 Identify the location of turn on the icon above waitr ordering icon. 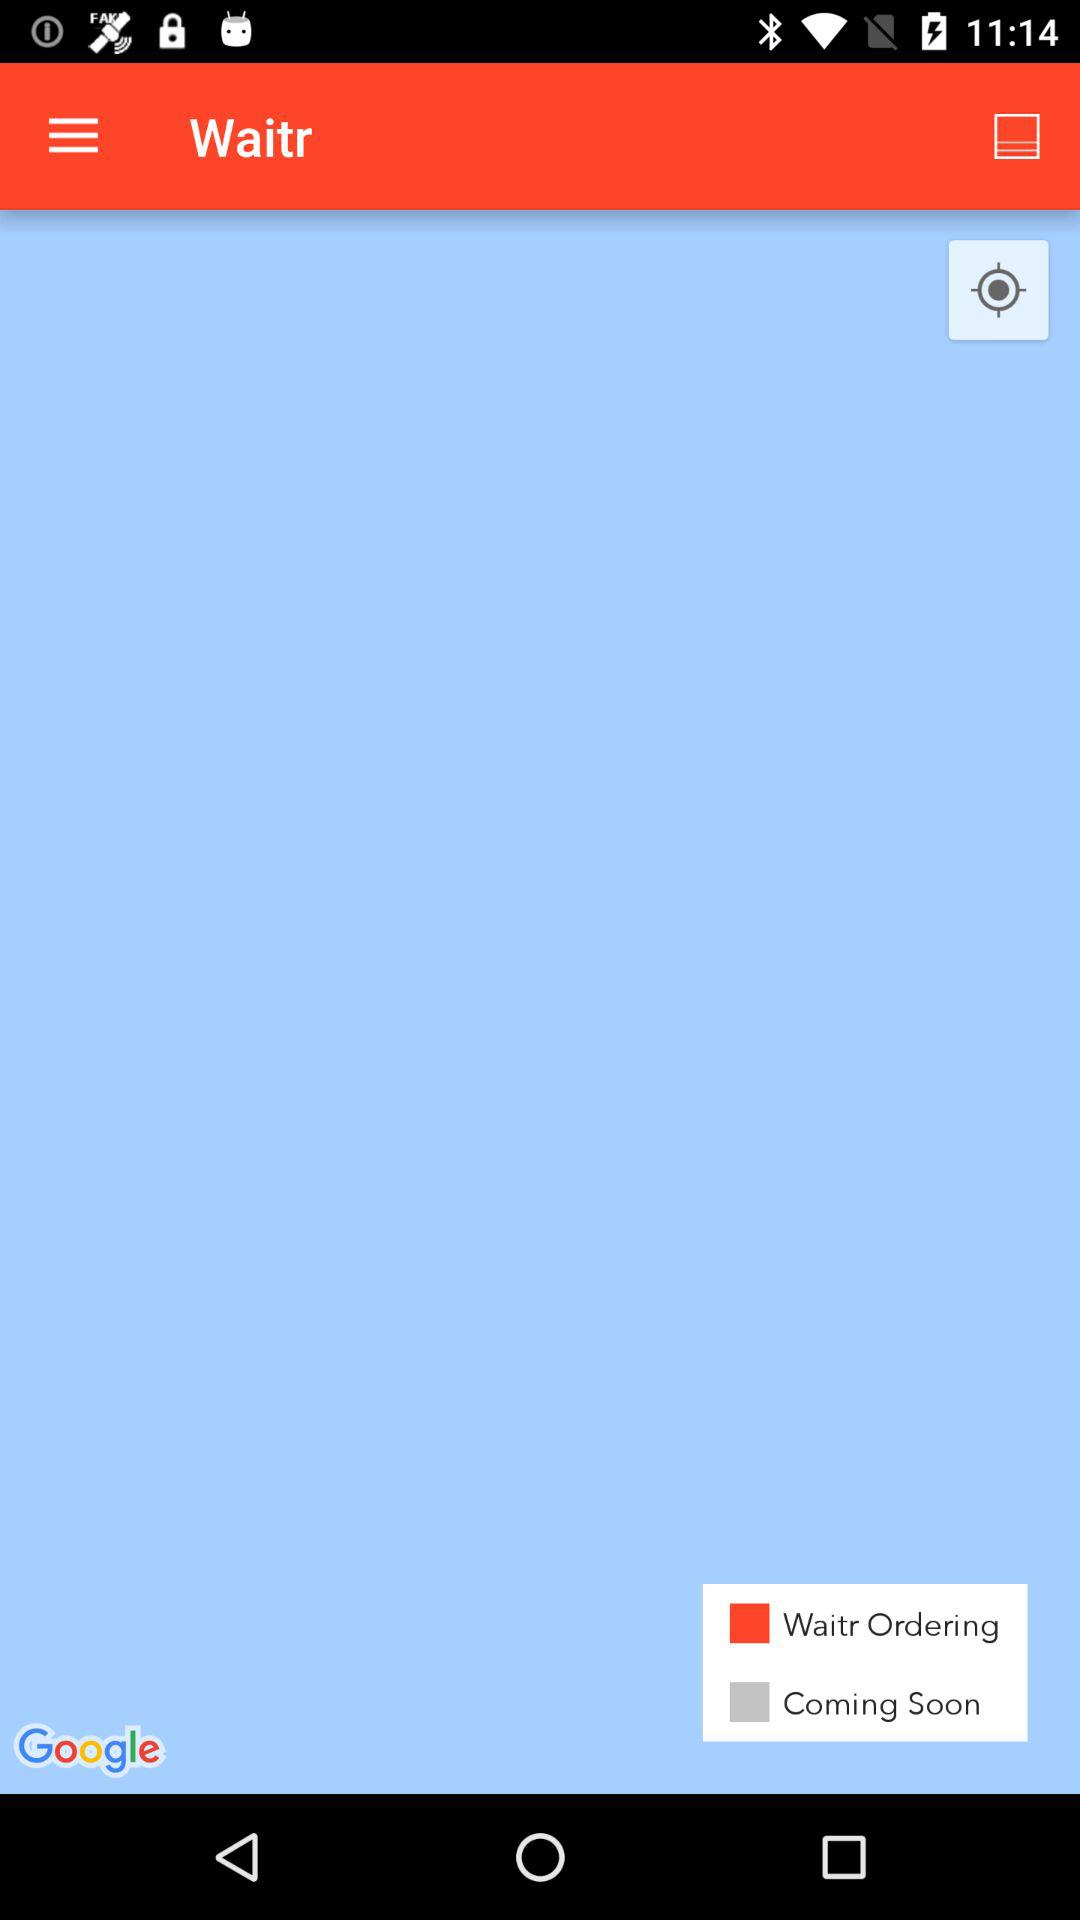
(998, 291).